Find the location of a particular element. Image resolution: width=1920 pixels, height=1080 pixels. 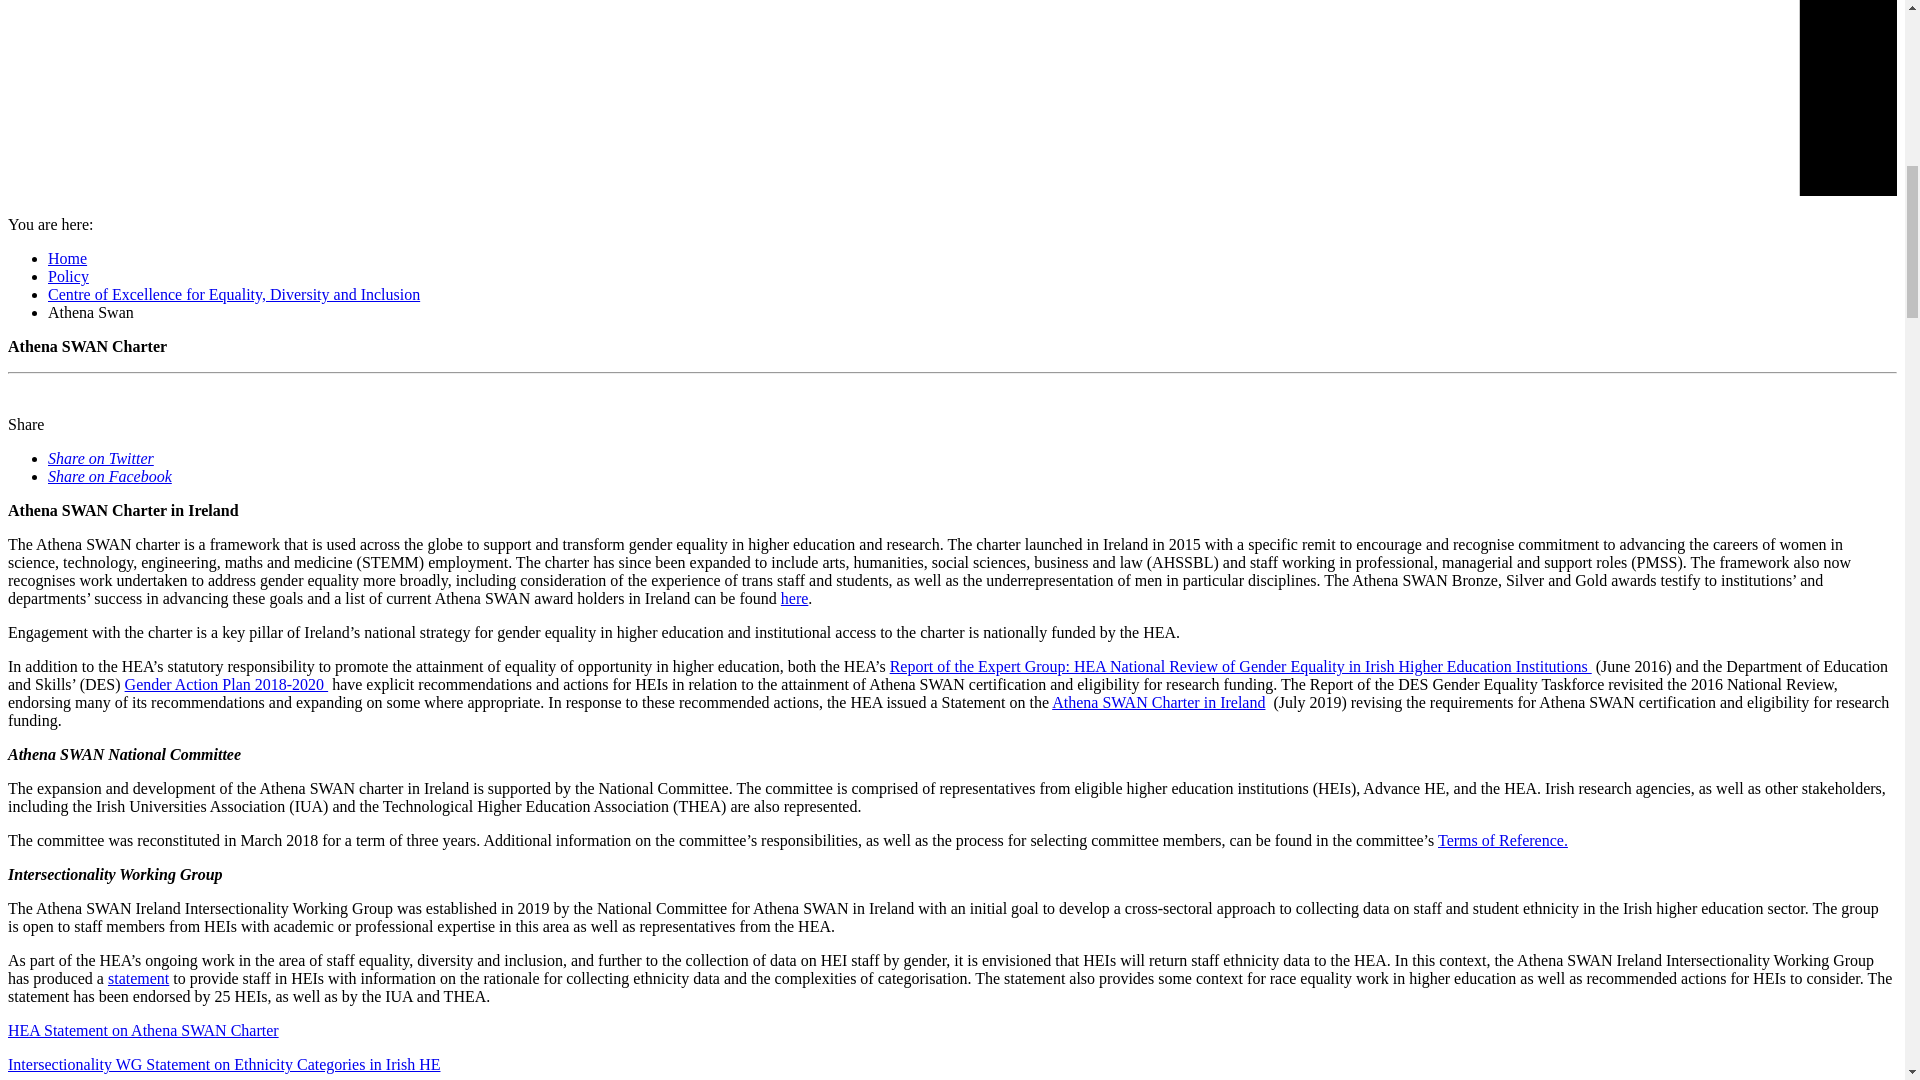

Home is located at coordinates (67, 258).